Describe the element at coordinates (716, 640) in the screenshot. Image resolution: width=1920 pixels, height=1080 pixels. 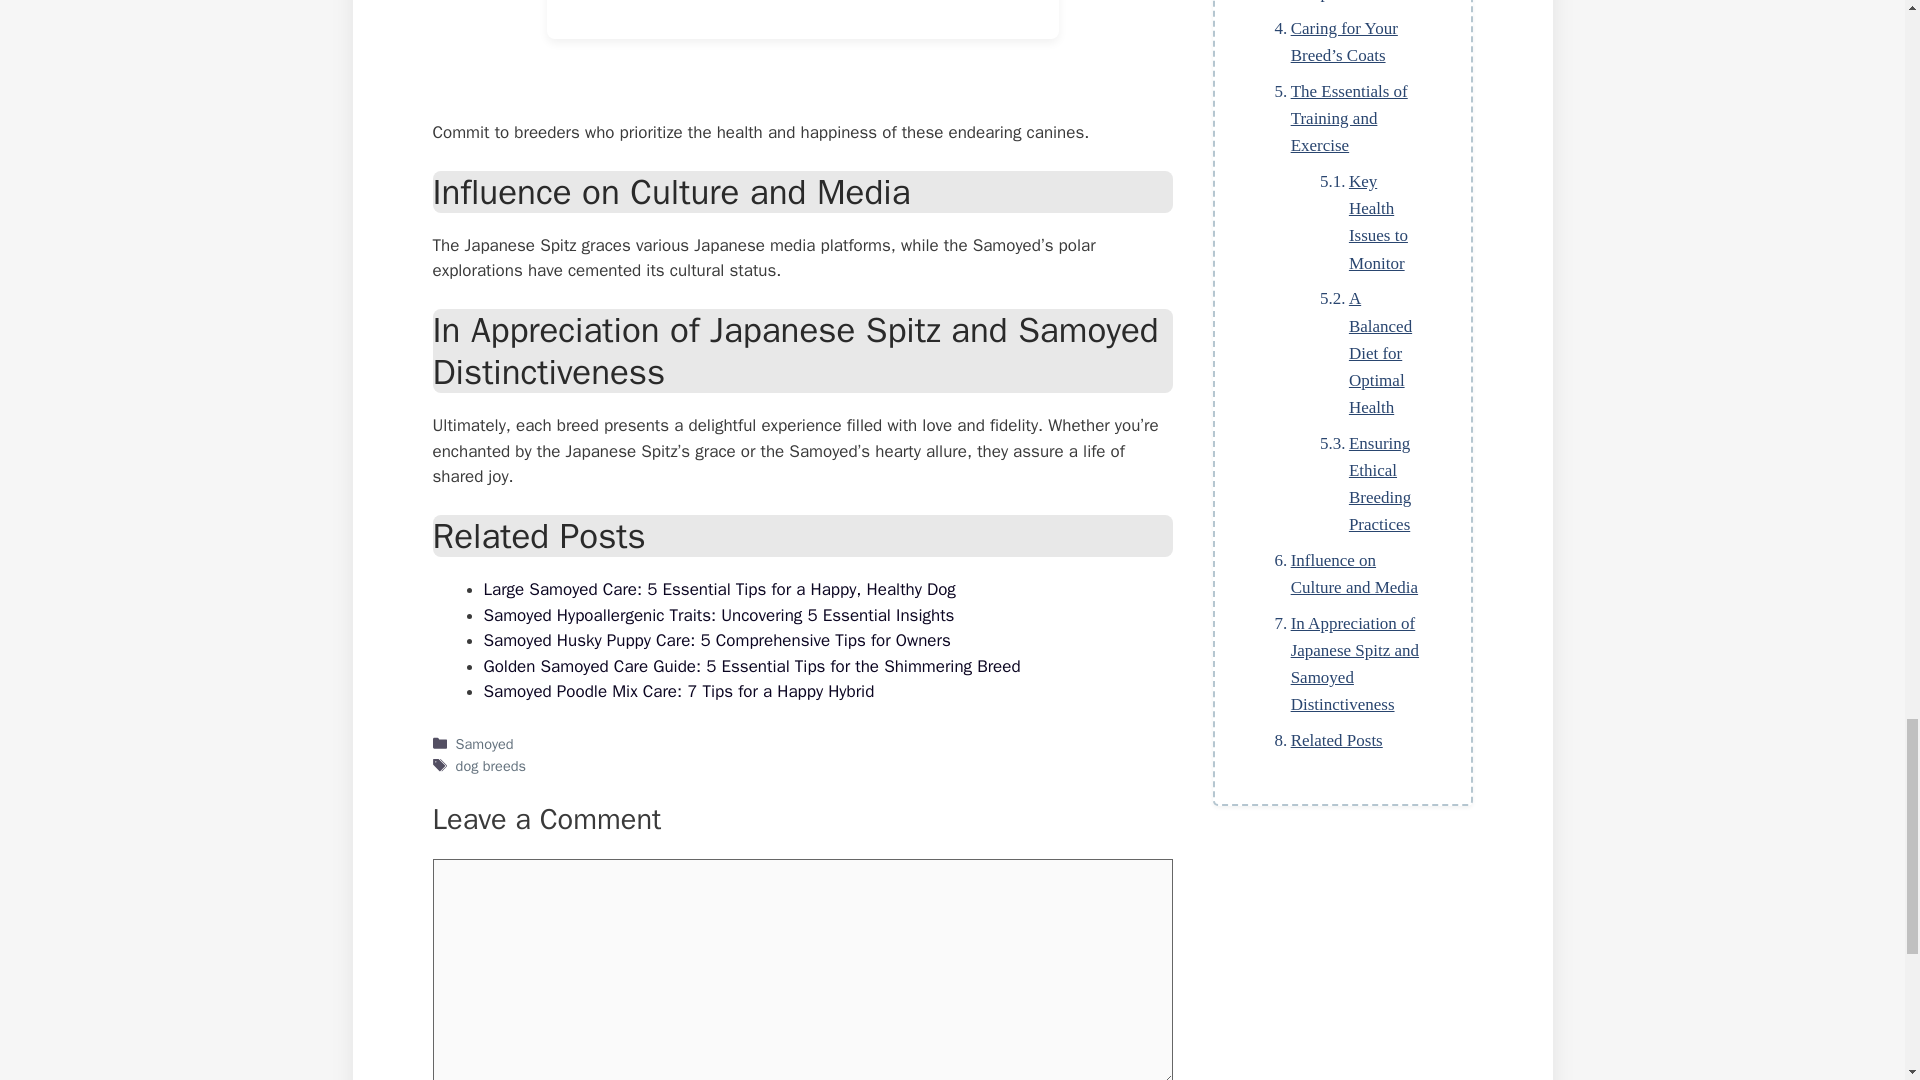
I see `Samoyed Husky Puppy Care: 5 Comprehensive Tips for Owners` at that location.